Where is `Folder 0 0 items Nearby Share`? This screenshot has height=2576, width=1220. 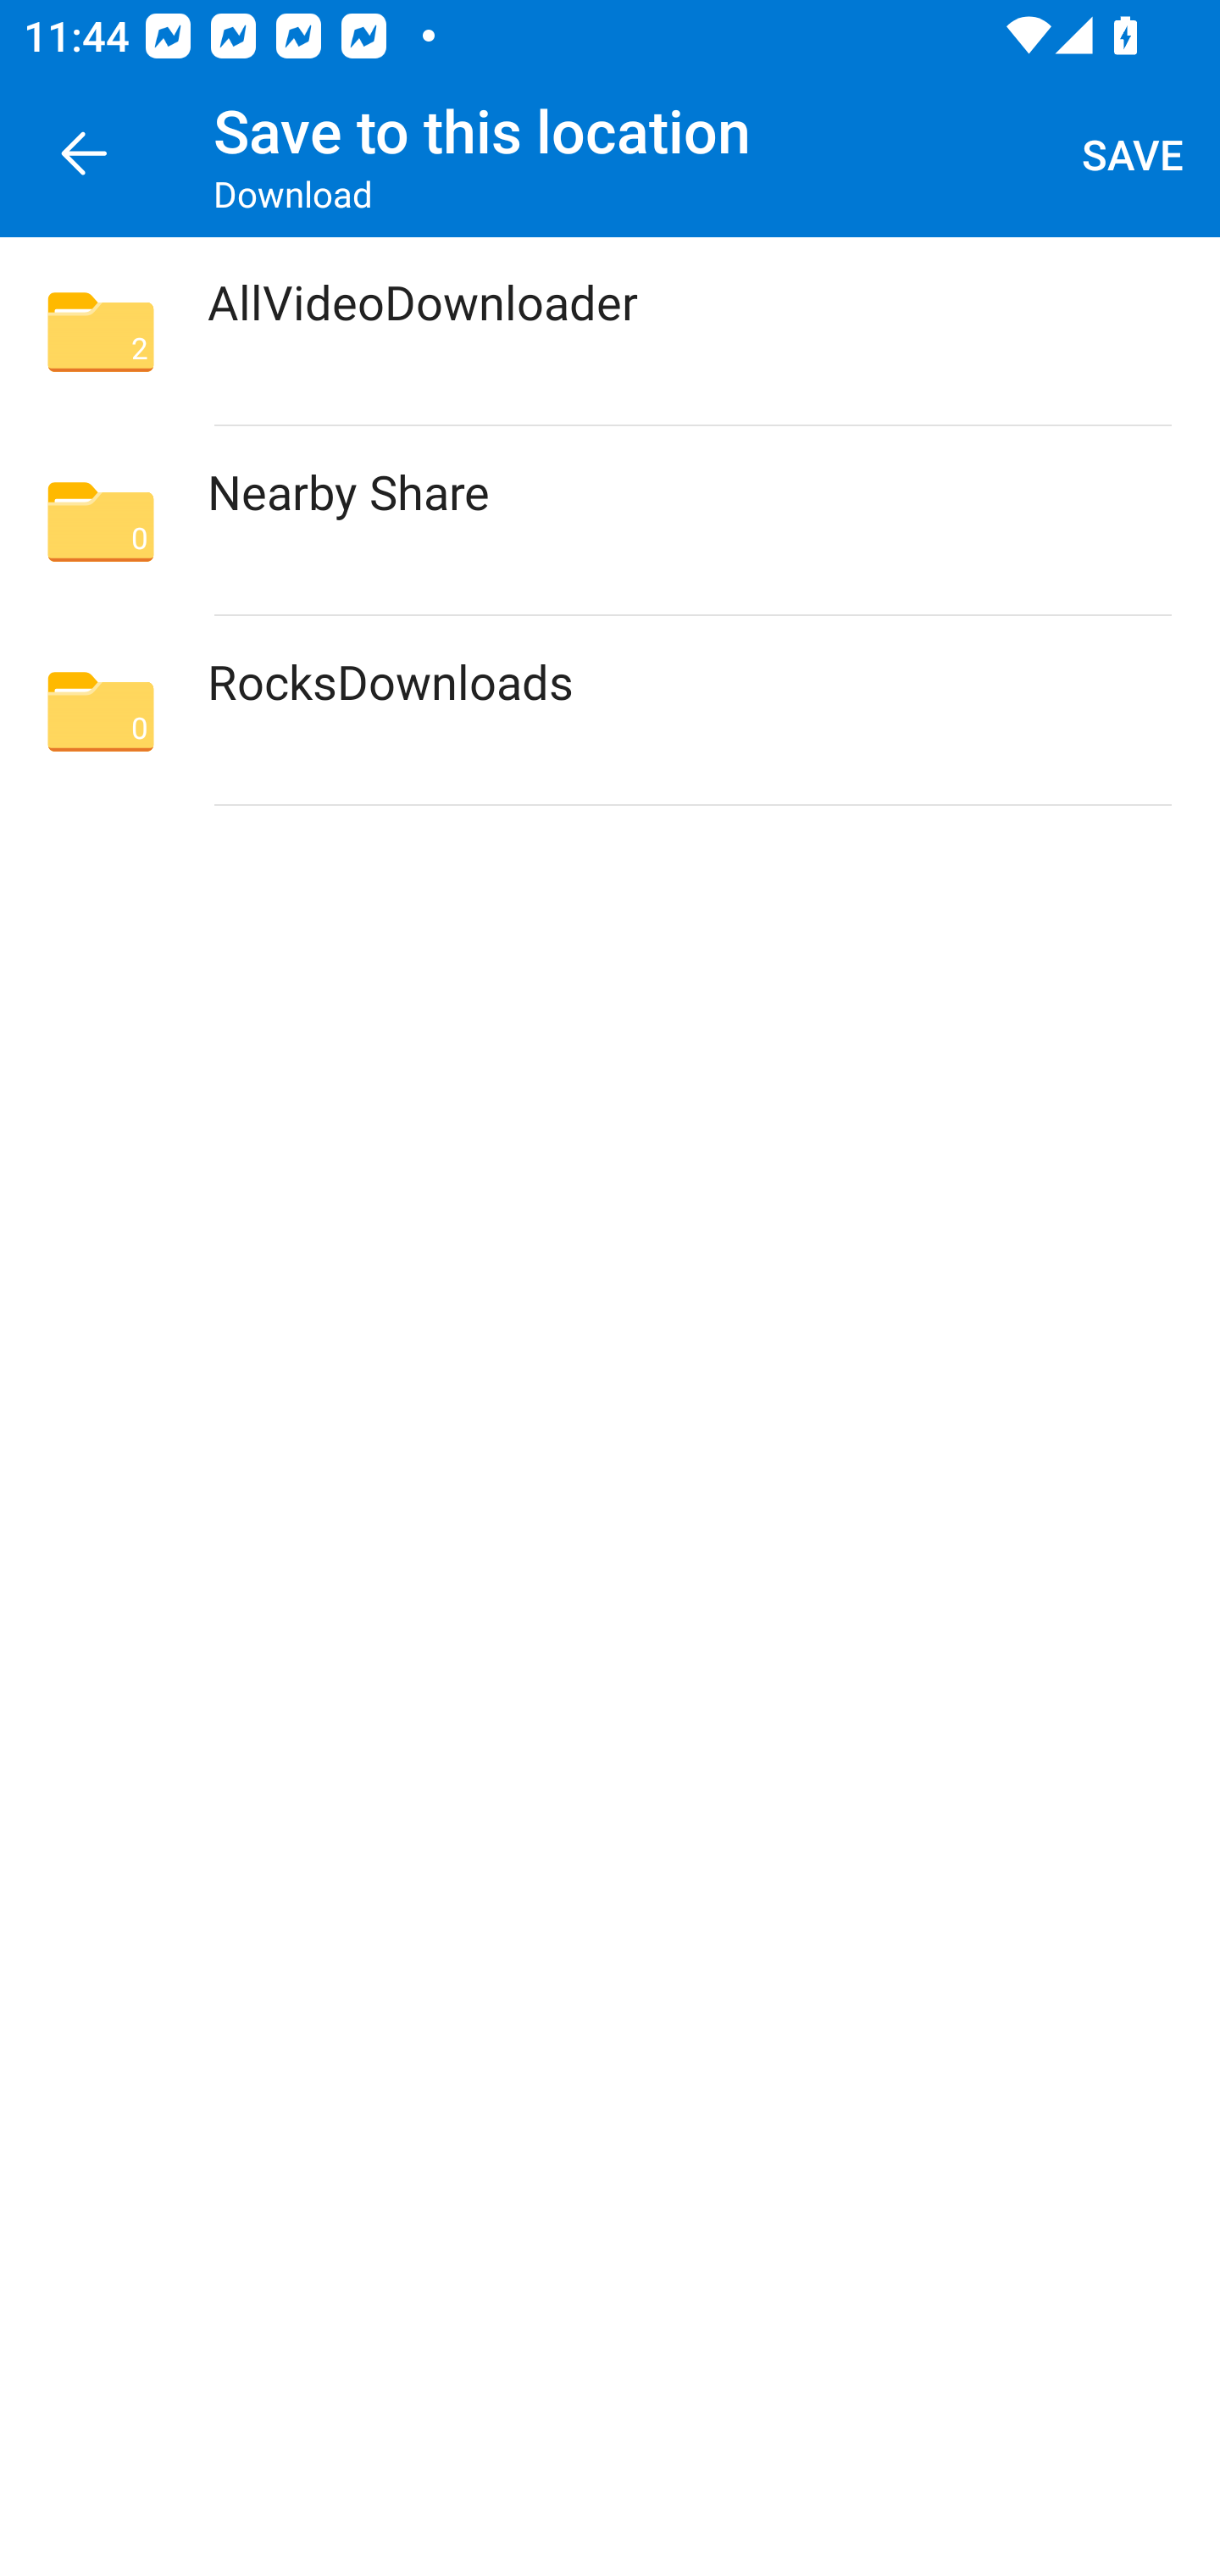
Folder 0 0 items Nearby Share is located at coordinates (610, 521).